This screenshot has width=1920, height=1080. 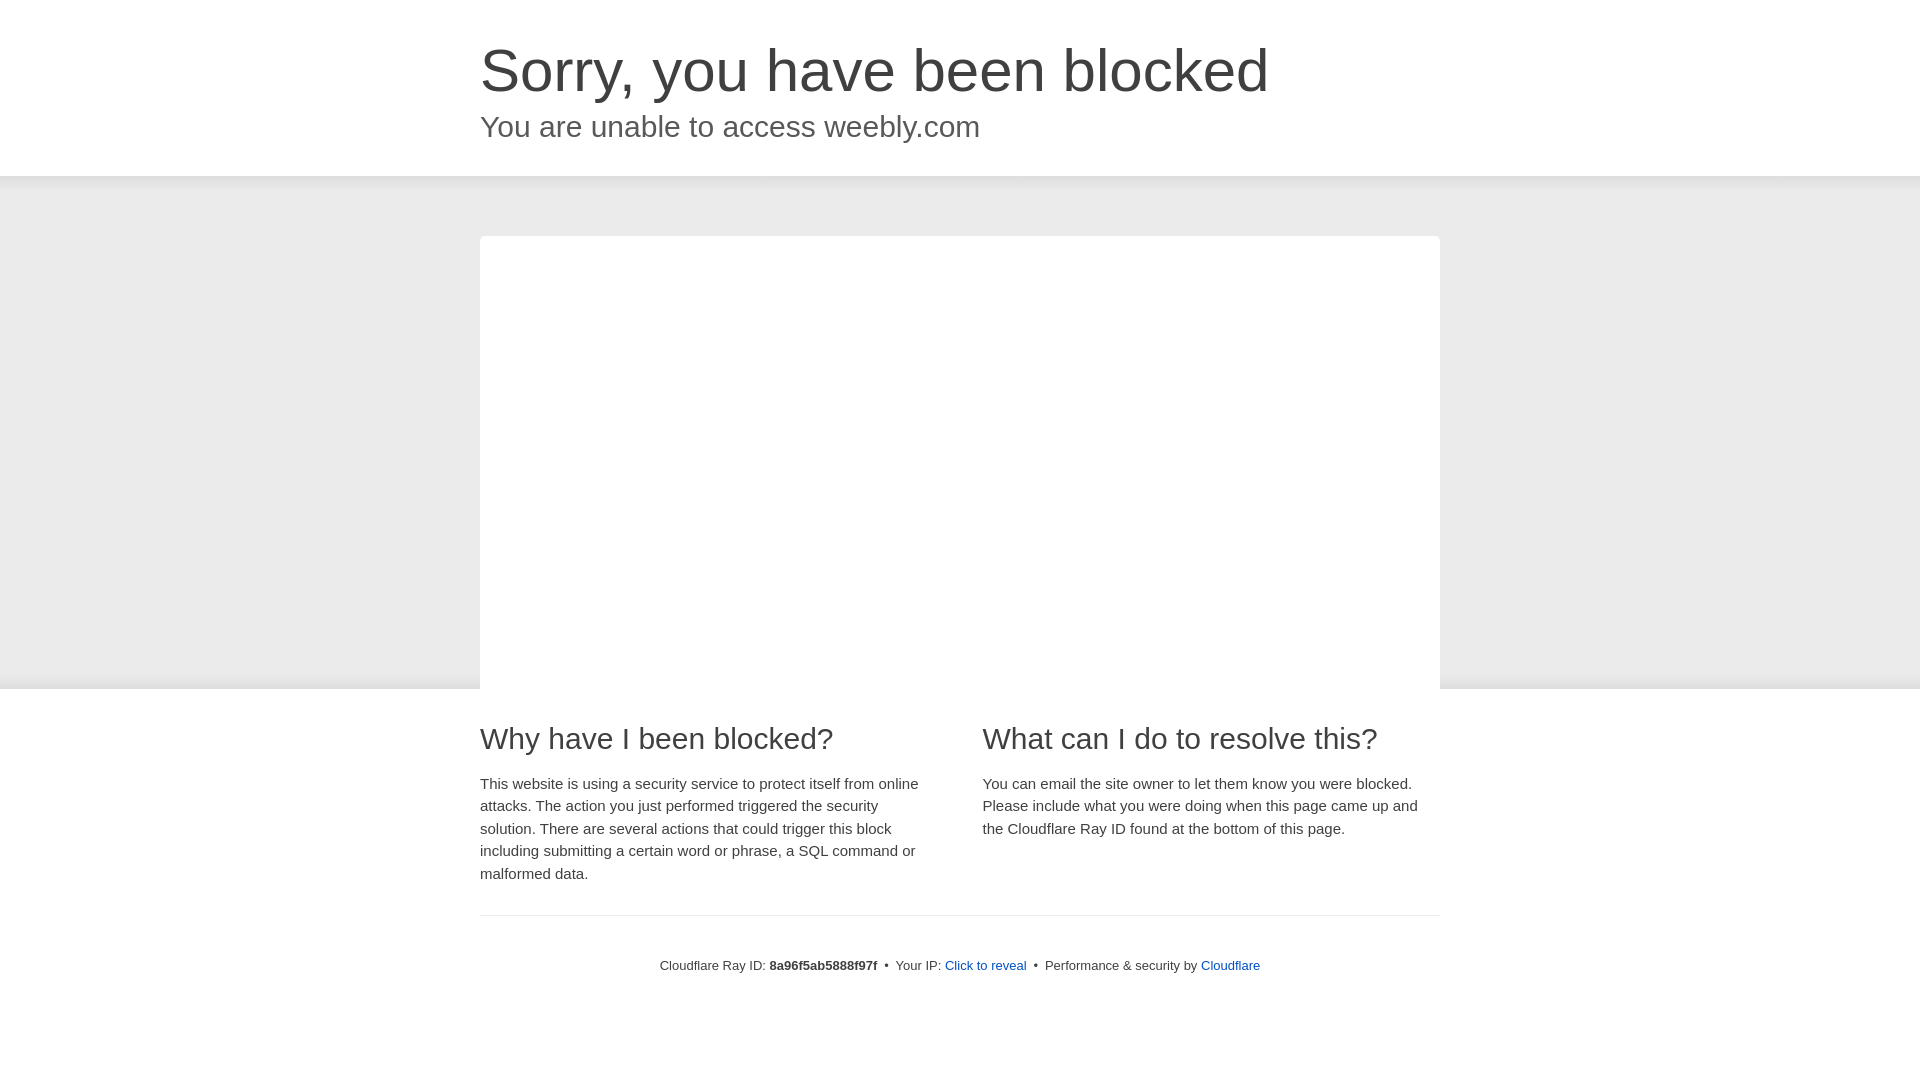 I want to click on Click to reveal, so click(x=986, y=966).